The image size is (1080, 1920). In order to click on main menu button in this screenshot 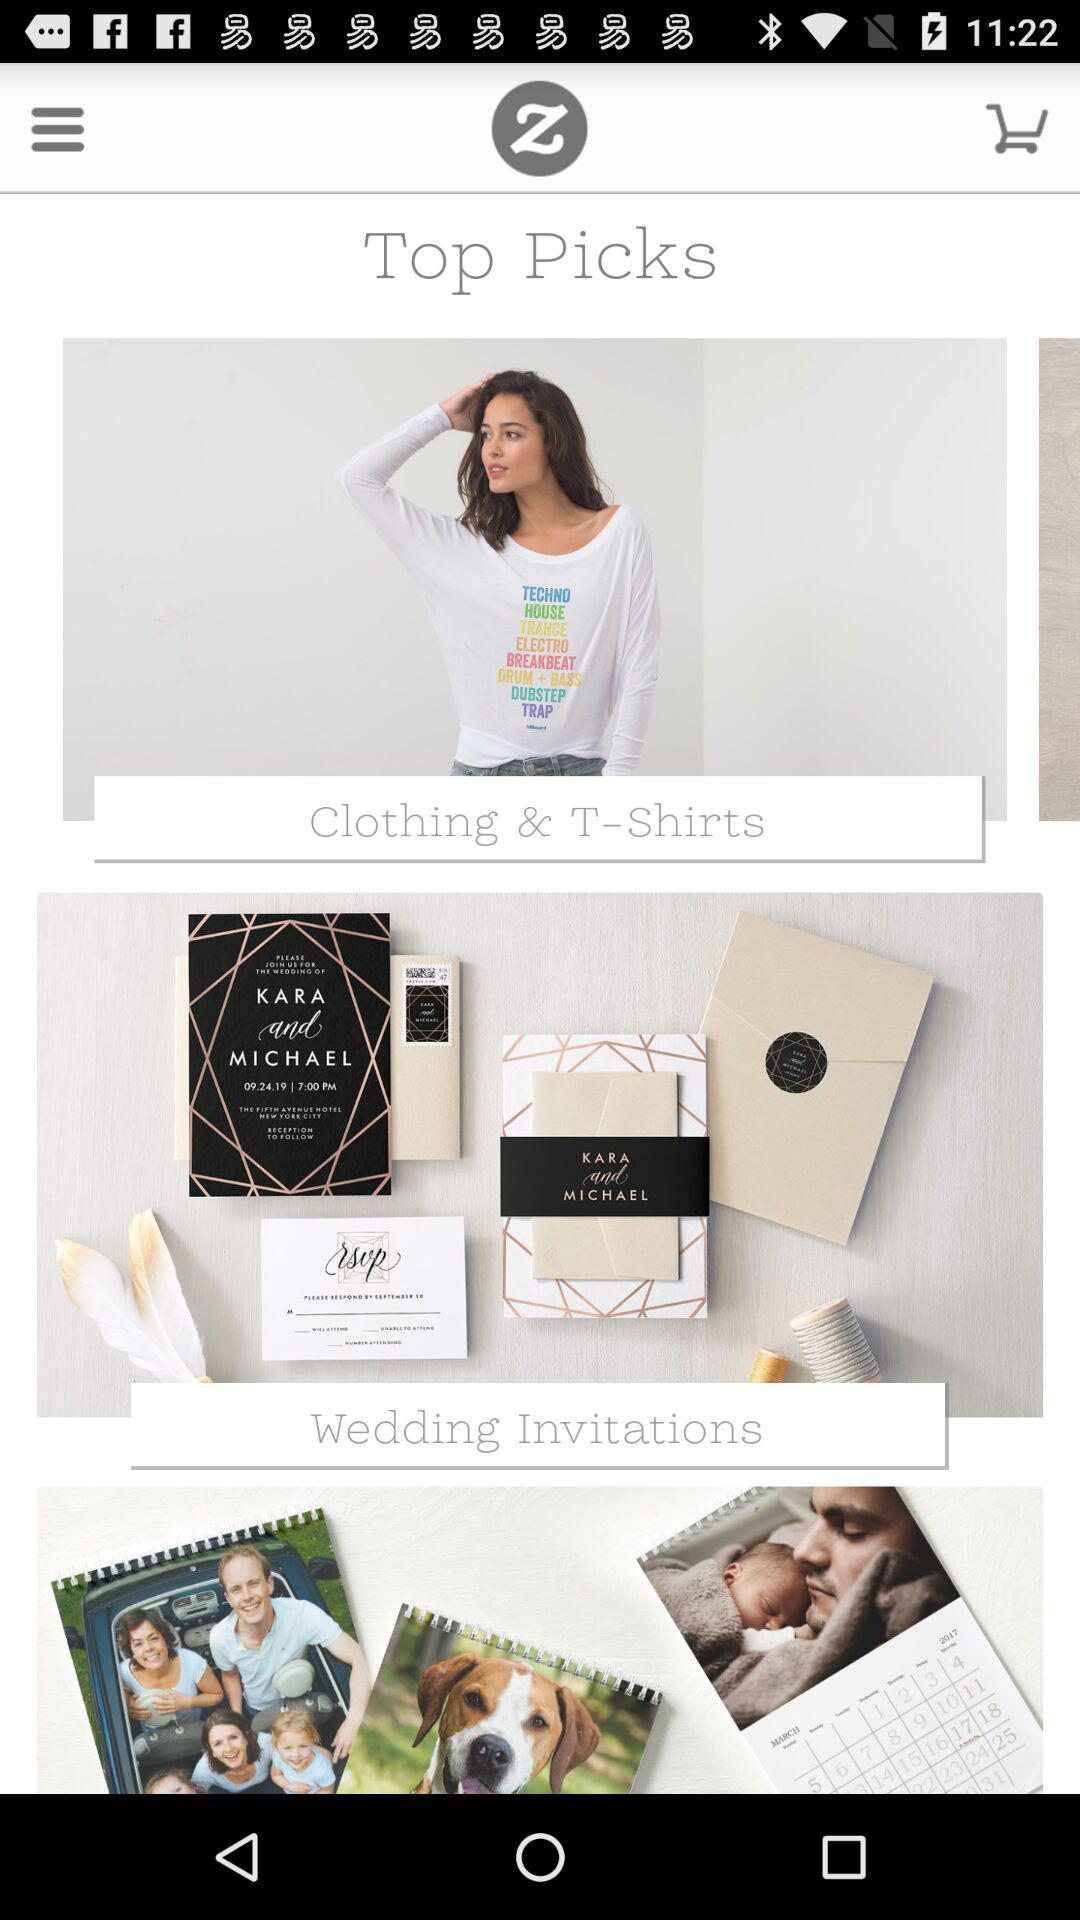, I will do `click(540, 128)`.